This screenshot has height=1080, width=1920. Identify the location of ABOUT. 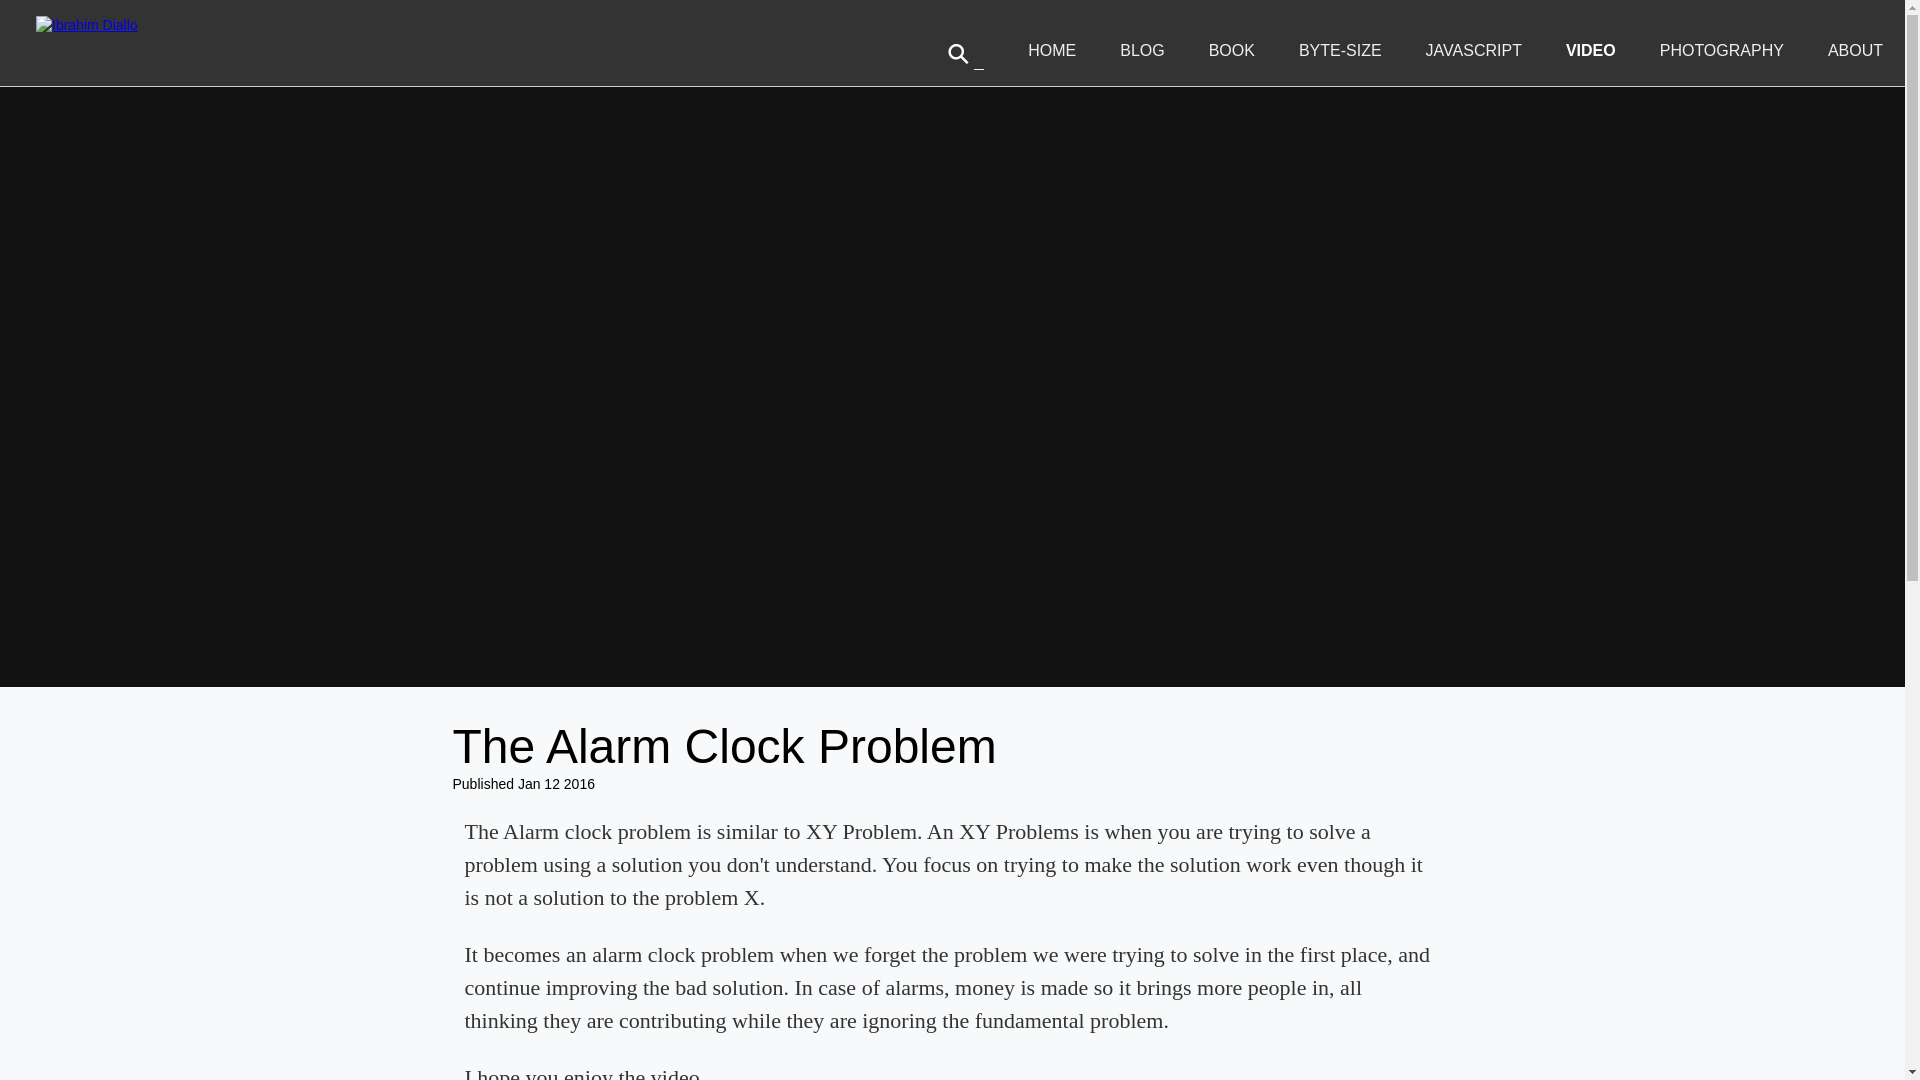
(1855, 50).